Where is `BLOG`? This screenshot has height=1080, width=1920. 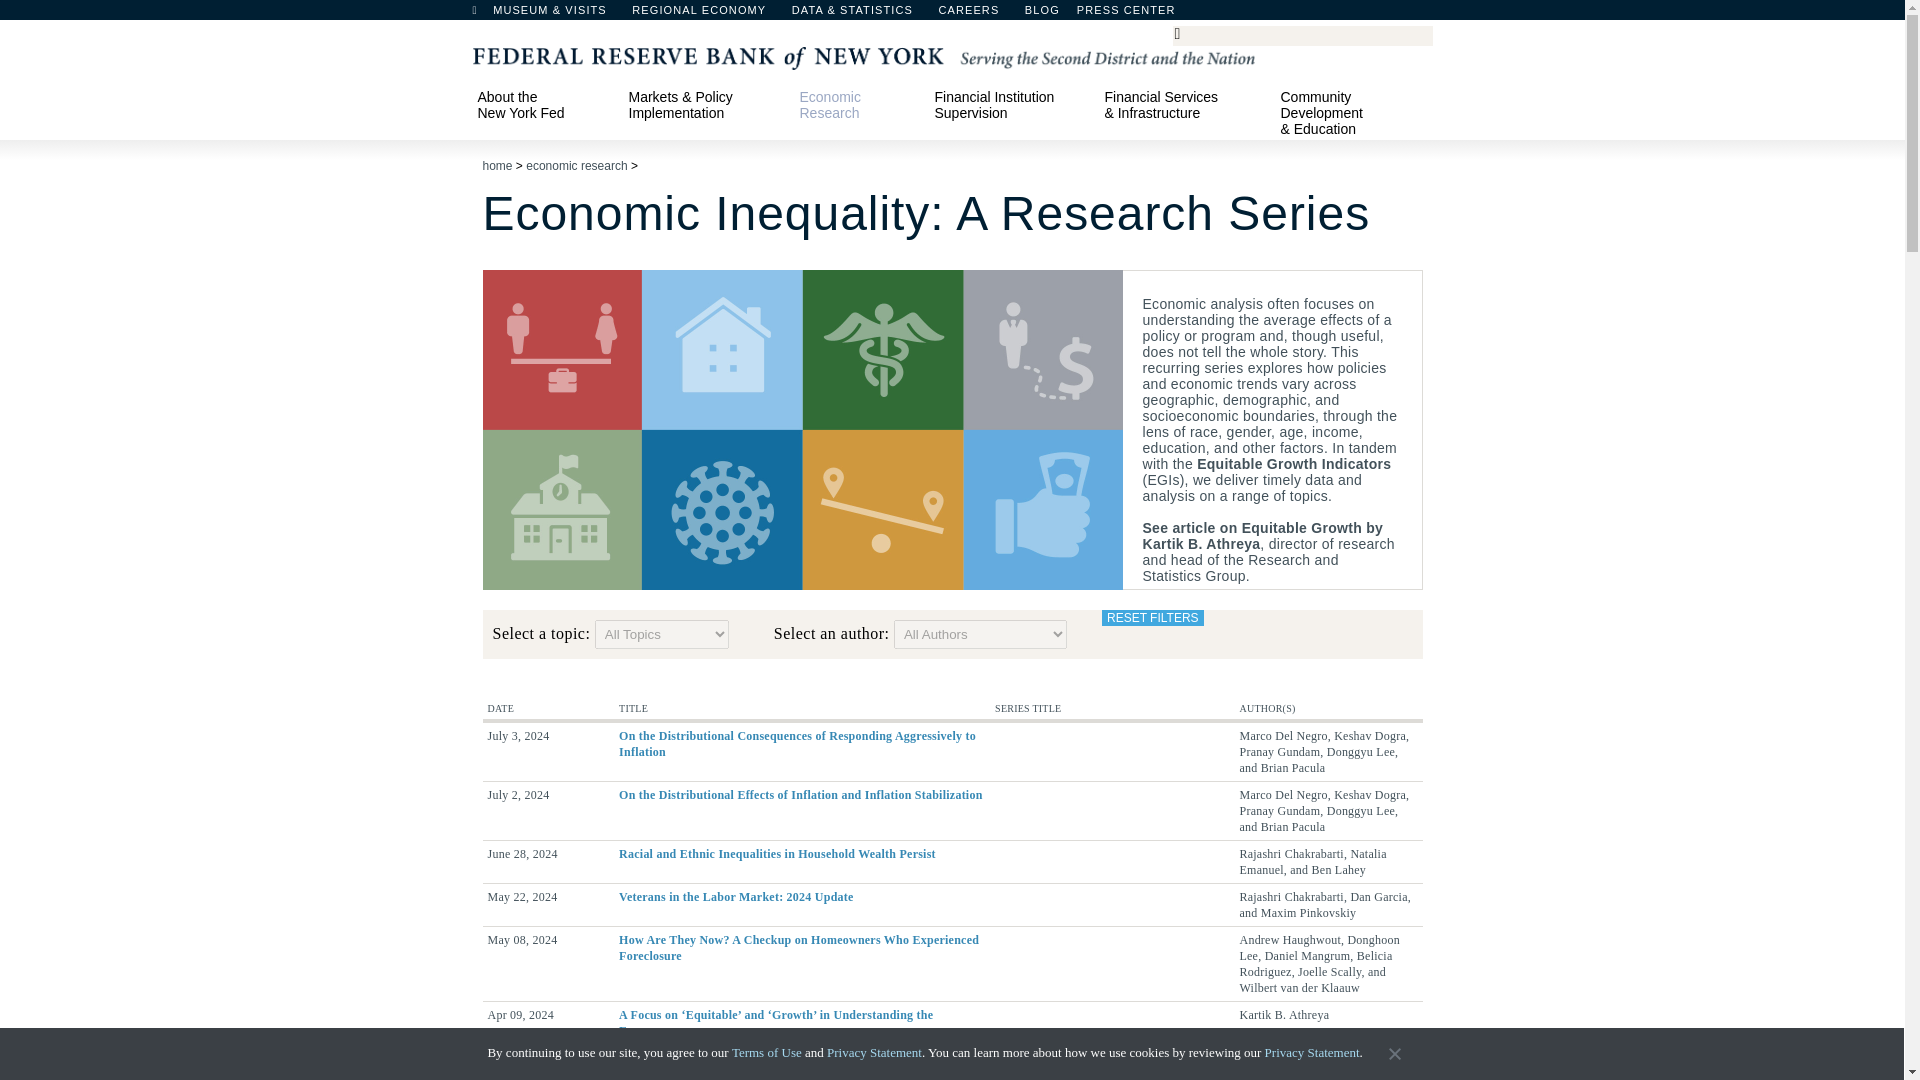 BLOG is located at coordinates (1095, 15).